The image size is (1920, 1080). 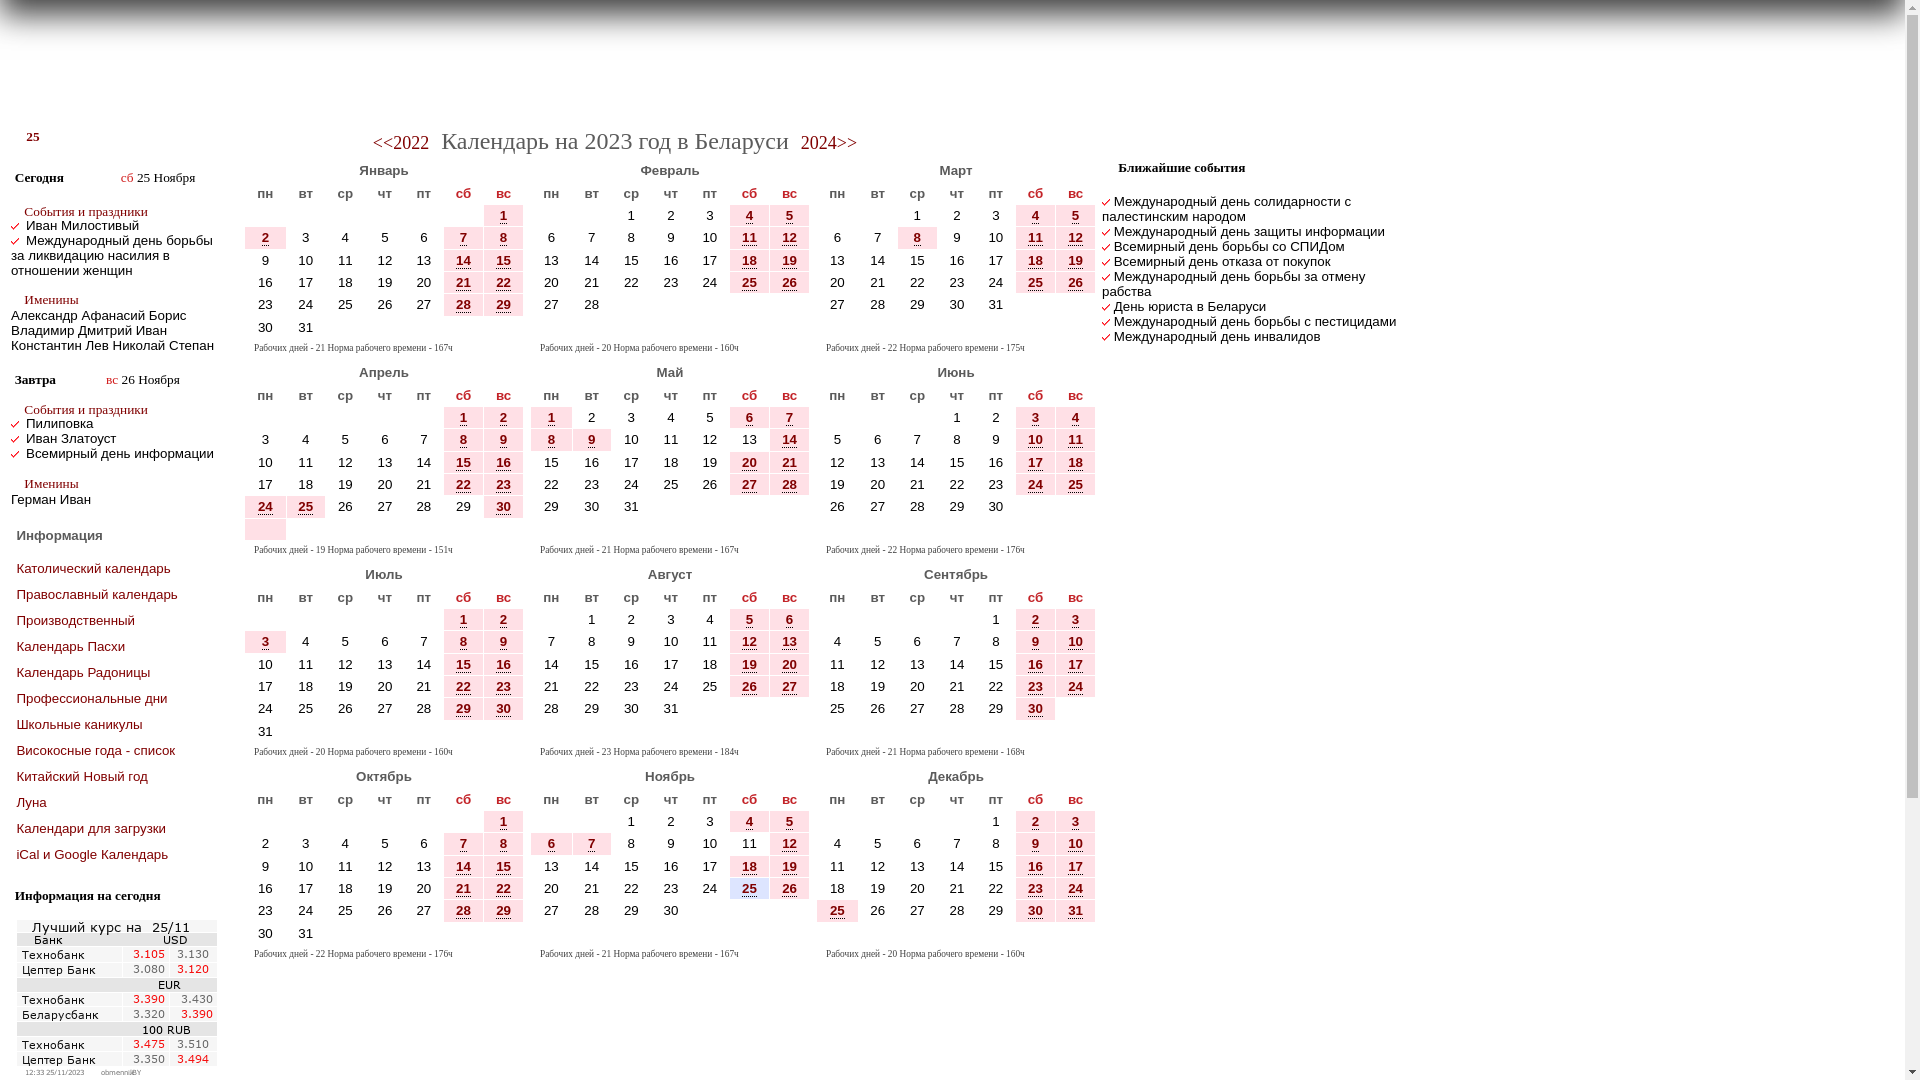 What do you see at coordinates (672, 282) in the screenshot?
I see `23` at bounding box center [672, 282].